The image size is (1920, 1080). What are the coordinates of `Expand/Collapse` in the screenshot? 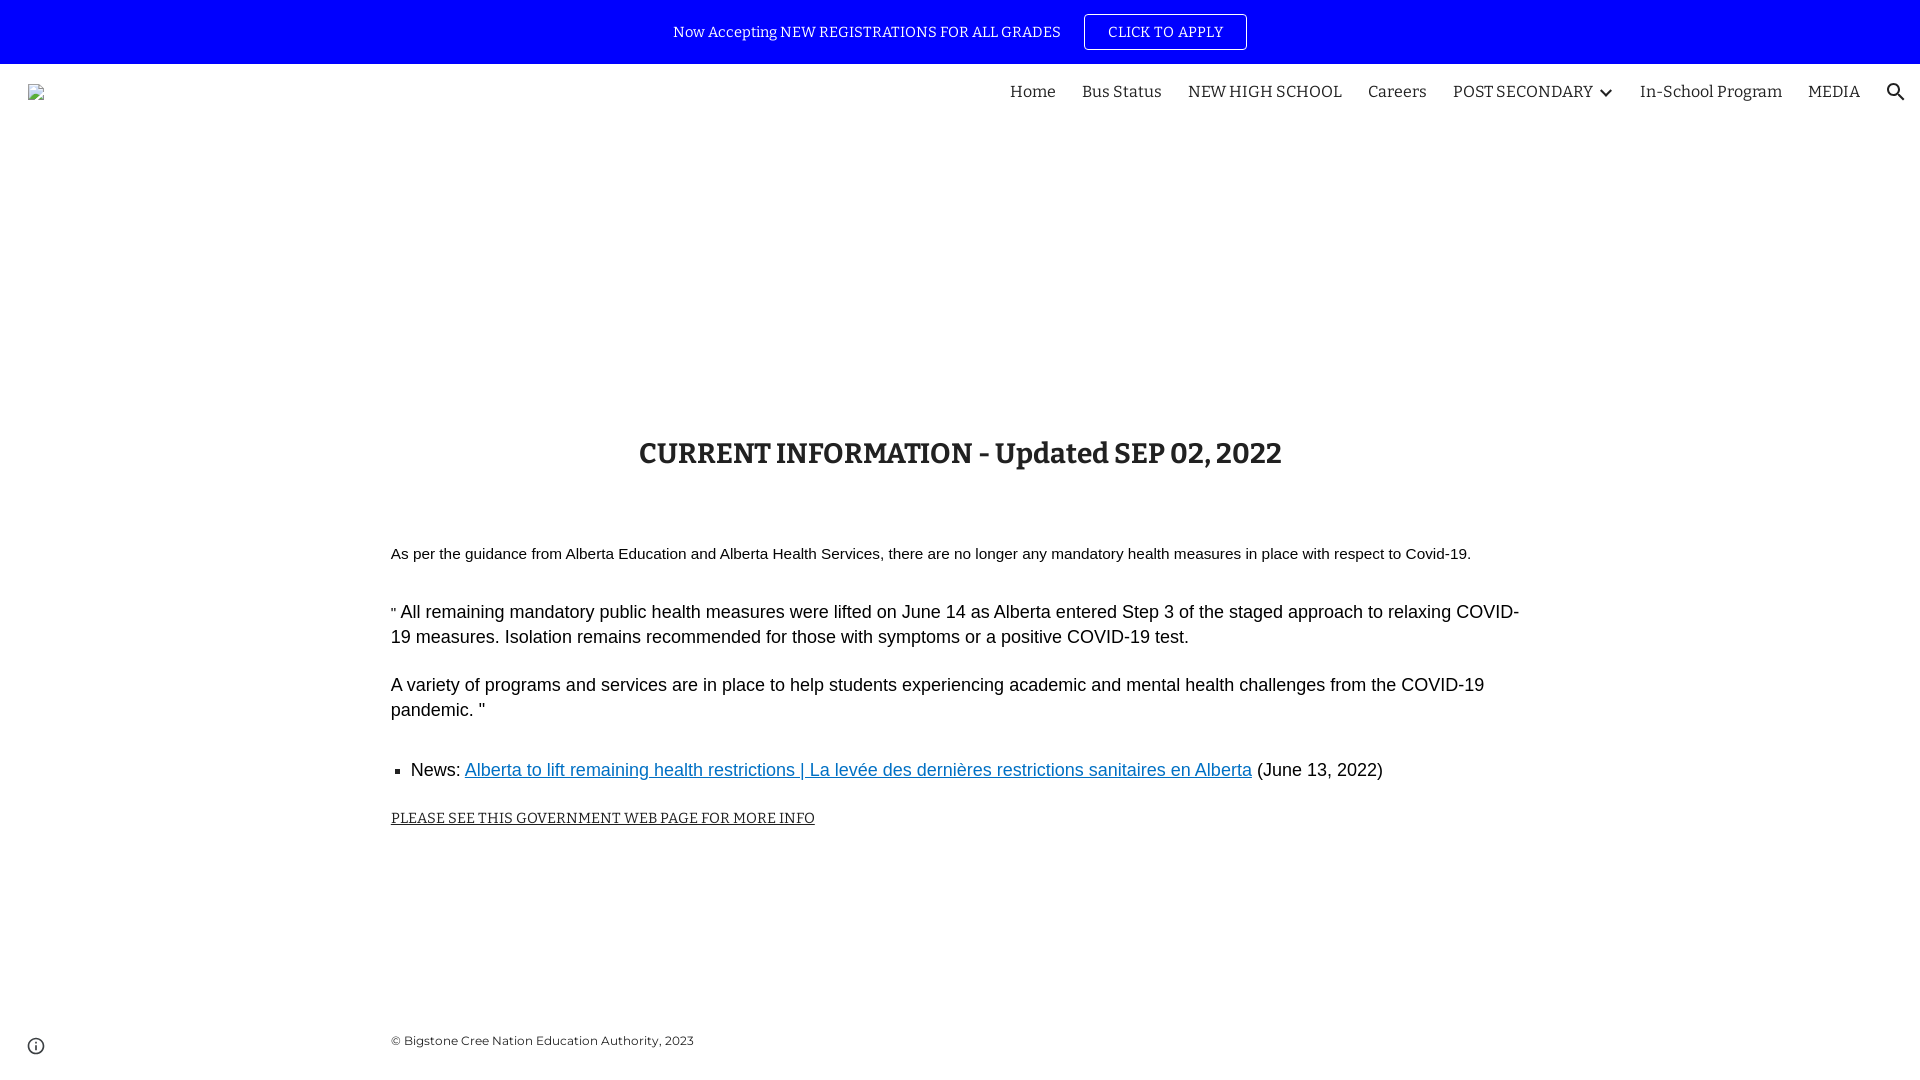 It's located at (1605, 92).